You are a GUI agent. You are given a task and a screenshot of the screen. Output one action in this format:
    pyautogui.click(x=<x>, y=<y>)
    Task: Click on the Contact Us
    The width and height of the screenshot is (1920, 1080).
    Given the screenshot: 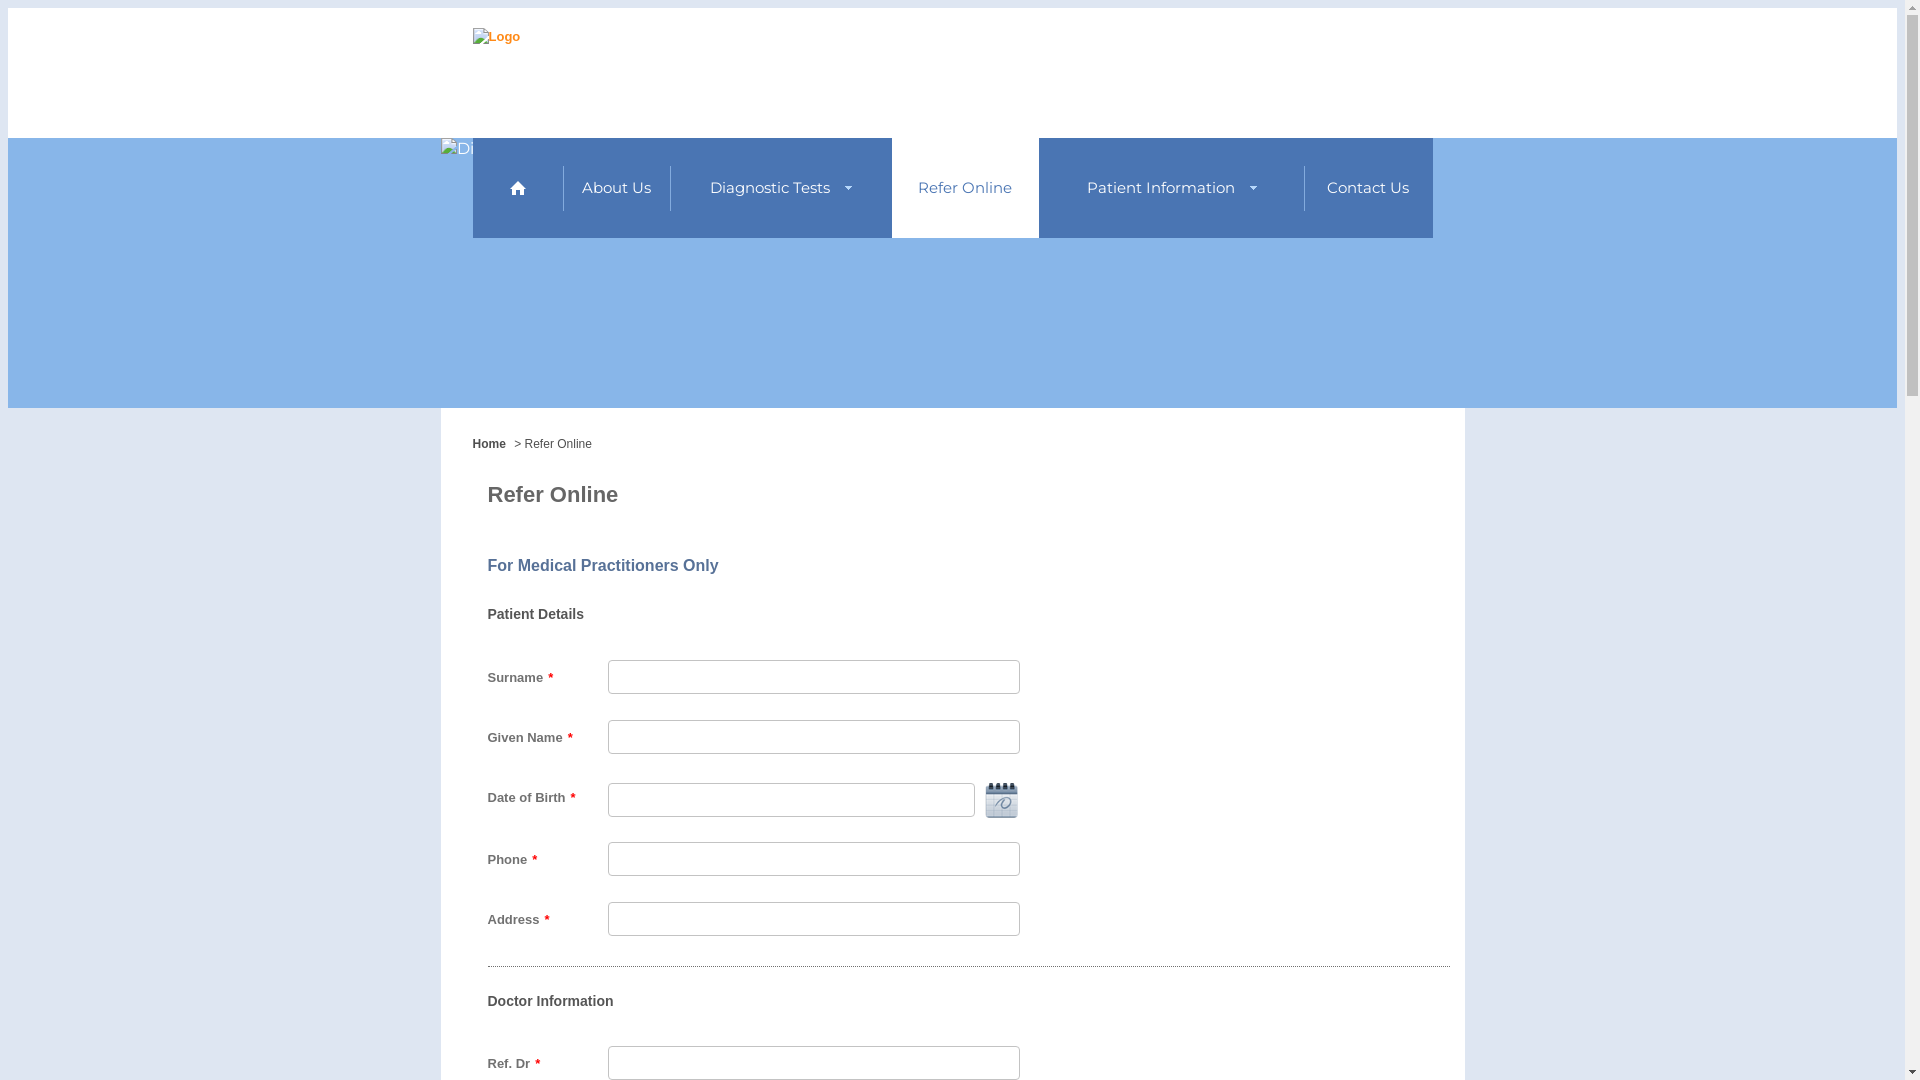 What is the action you would take?
    pyautogui.click(x=1368, y=188)
    